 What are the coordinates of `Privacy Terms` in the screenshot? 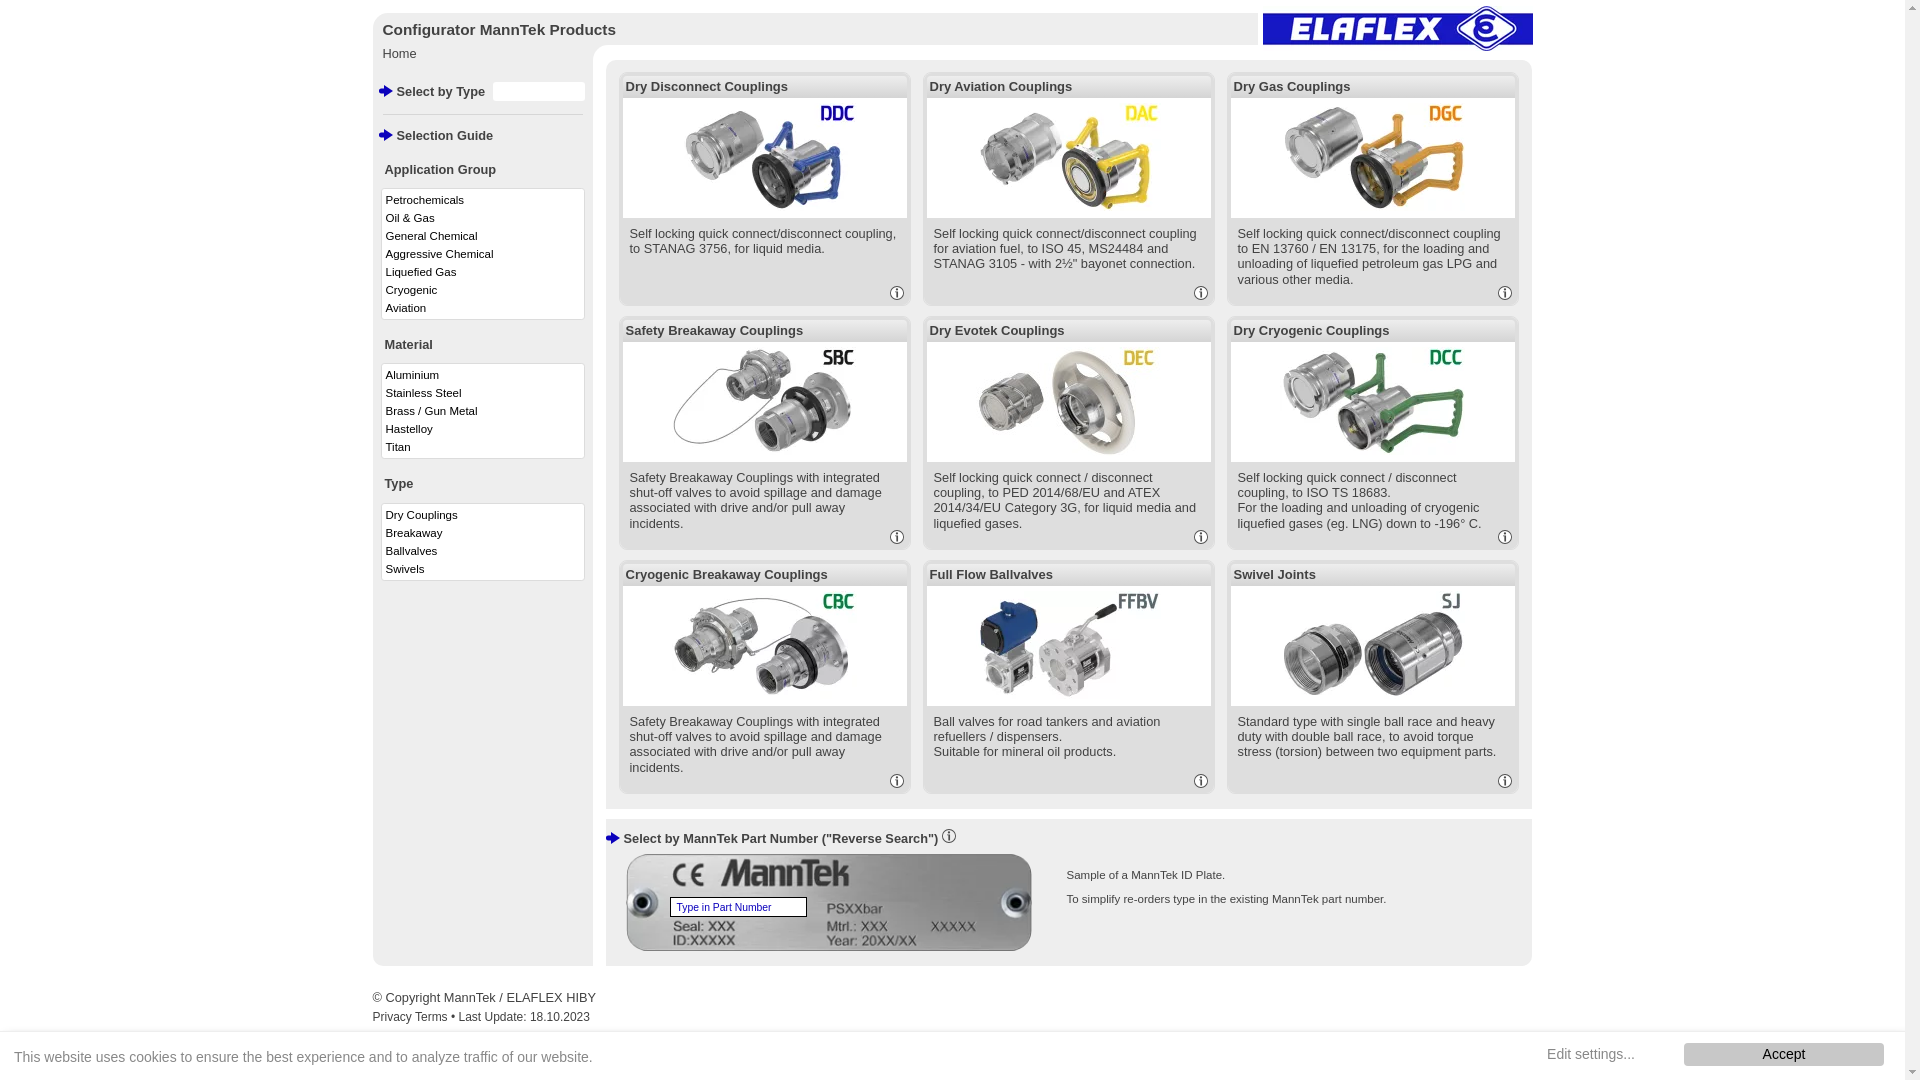 It's located at (411, 1017).